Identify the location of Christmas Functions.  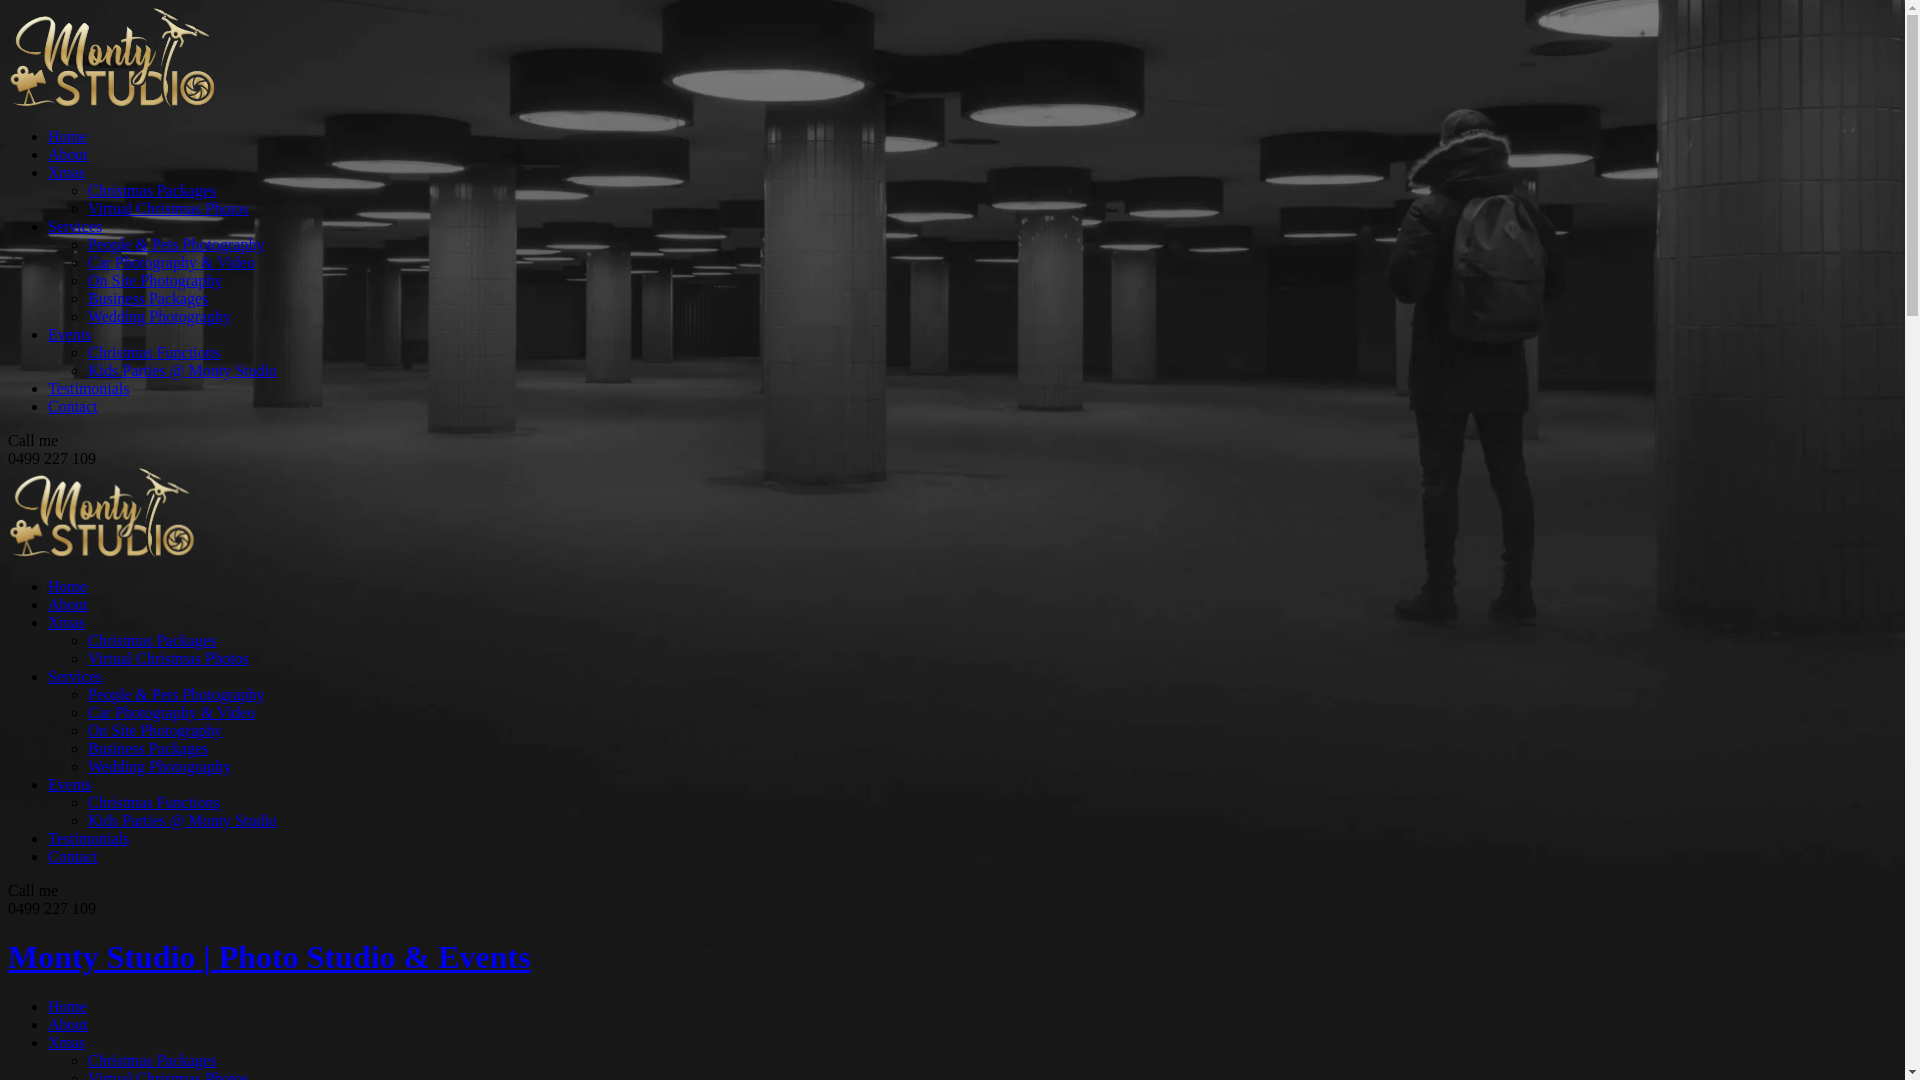
(154, 352).